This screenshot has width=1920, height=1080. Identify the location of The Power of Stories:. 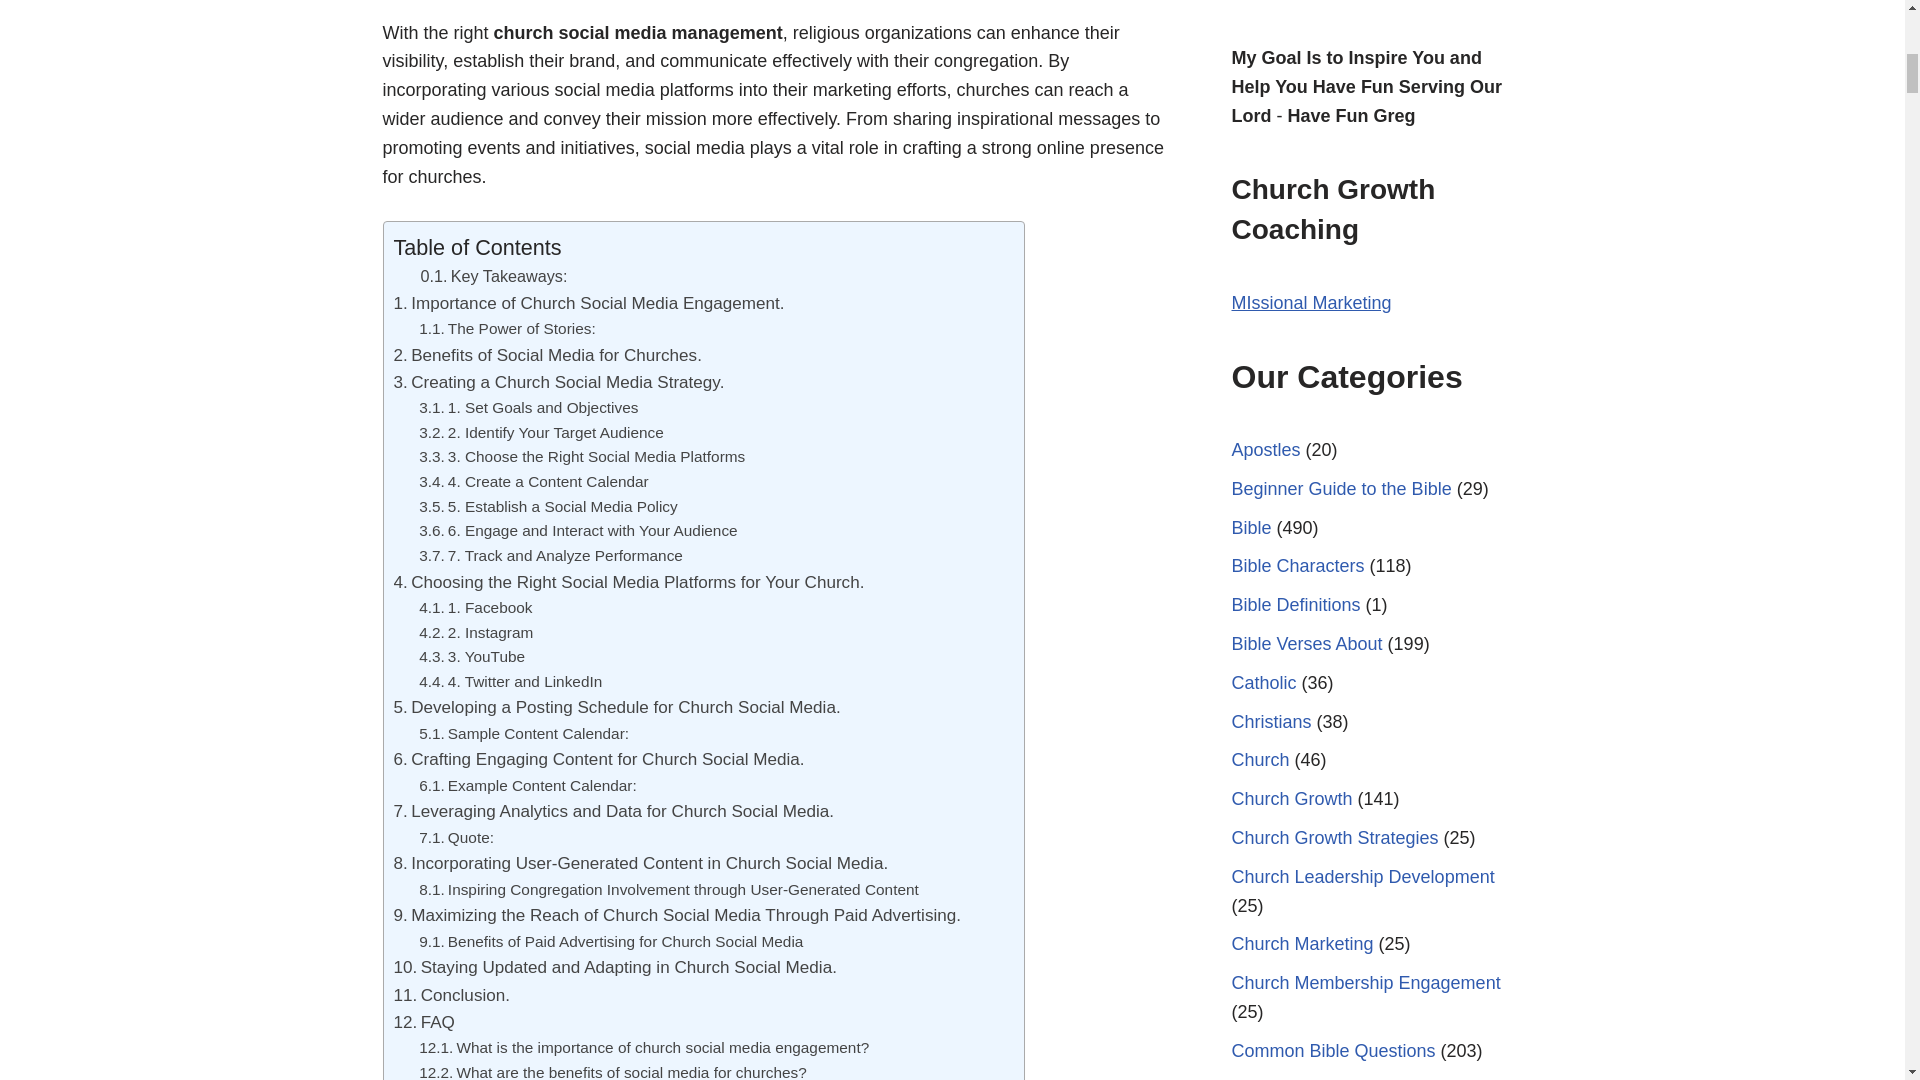
(506, 330).